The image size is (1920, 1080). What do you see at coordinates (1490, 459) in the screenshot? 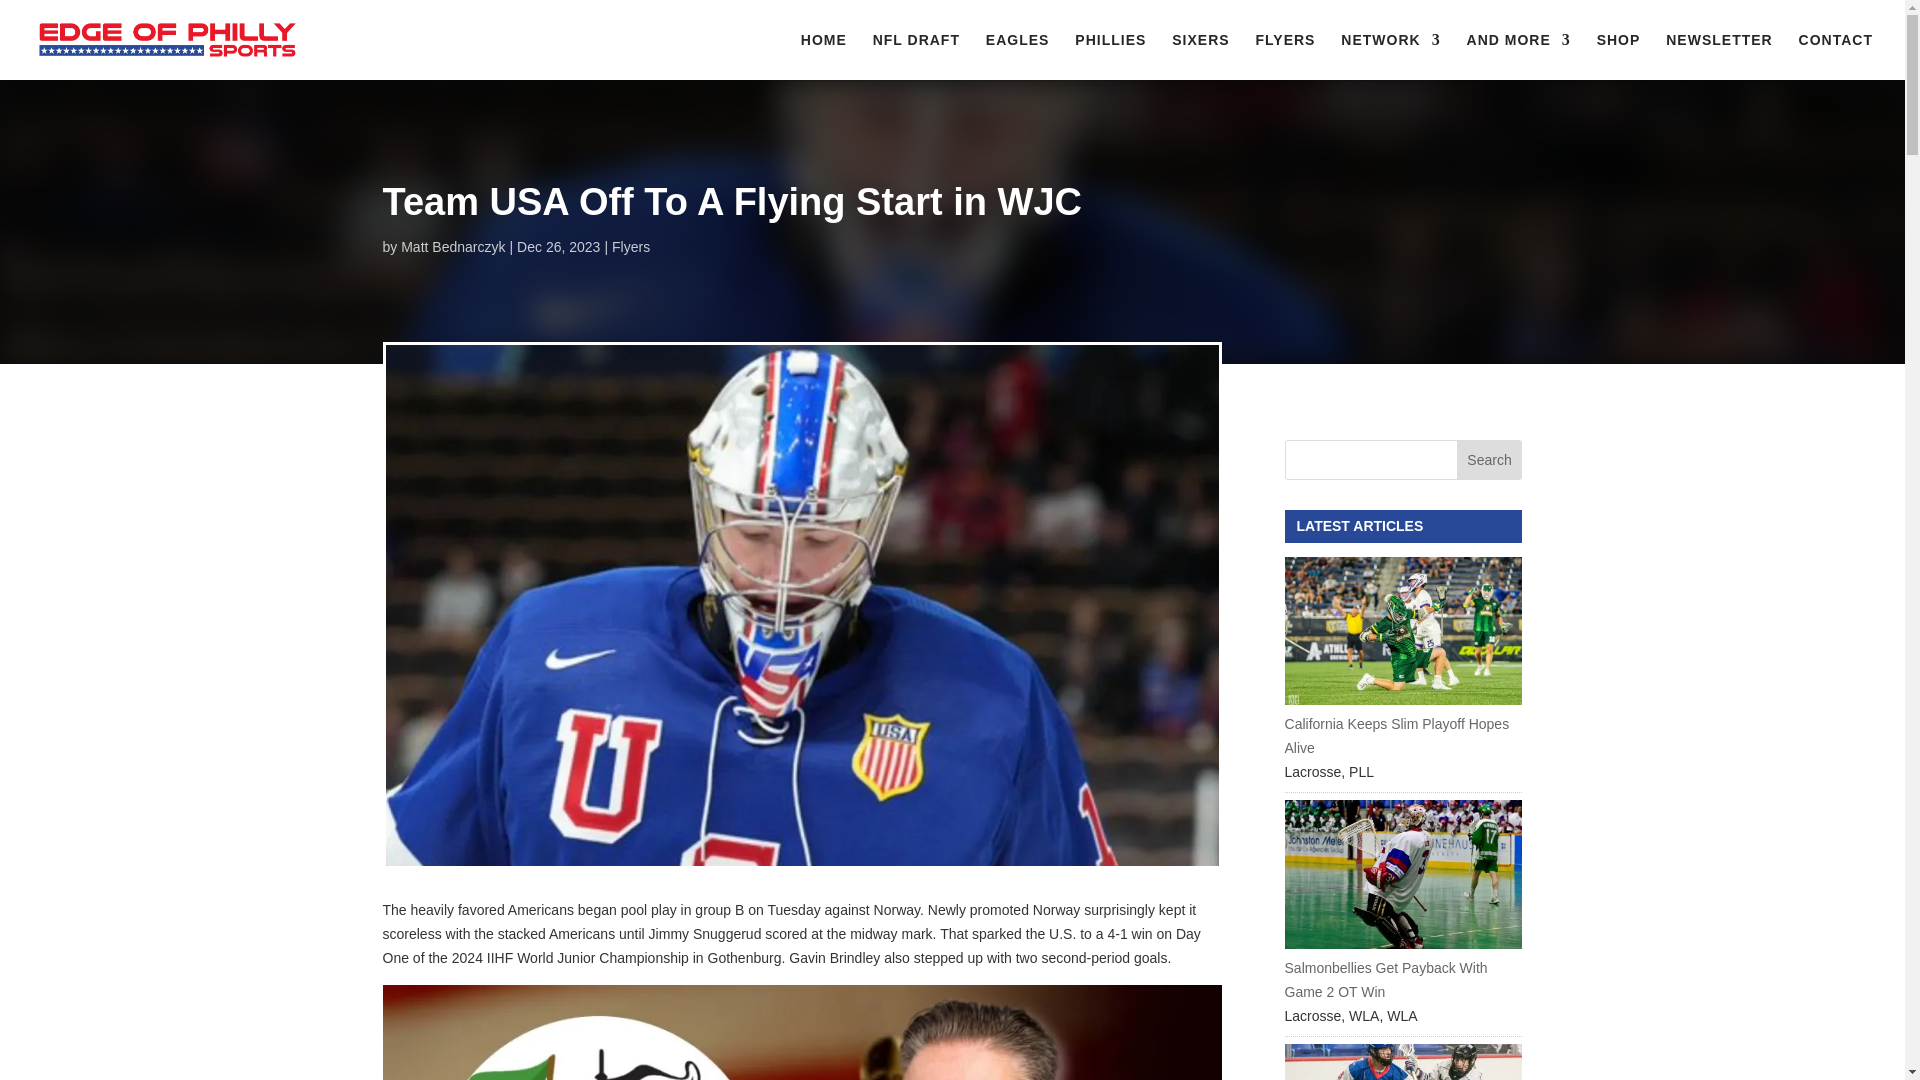
I see `Search` at bounding box center [1490, 459].